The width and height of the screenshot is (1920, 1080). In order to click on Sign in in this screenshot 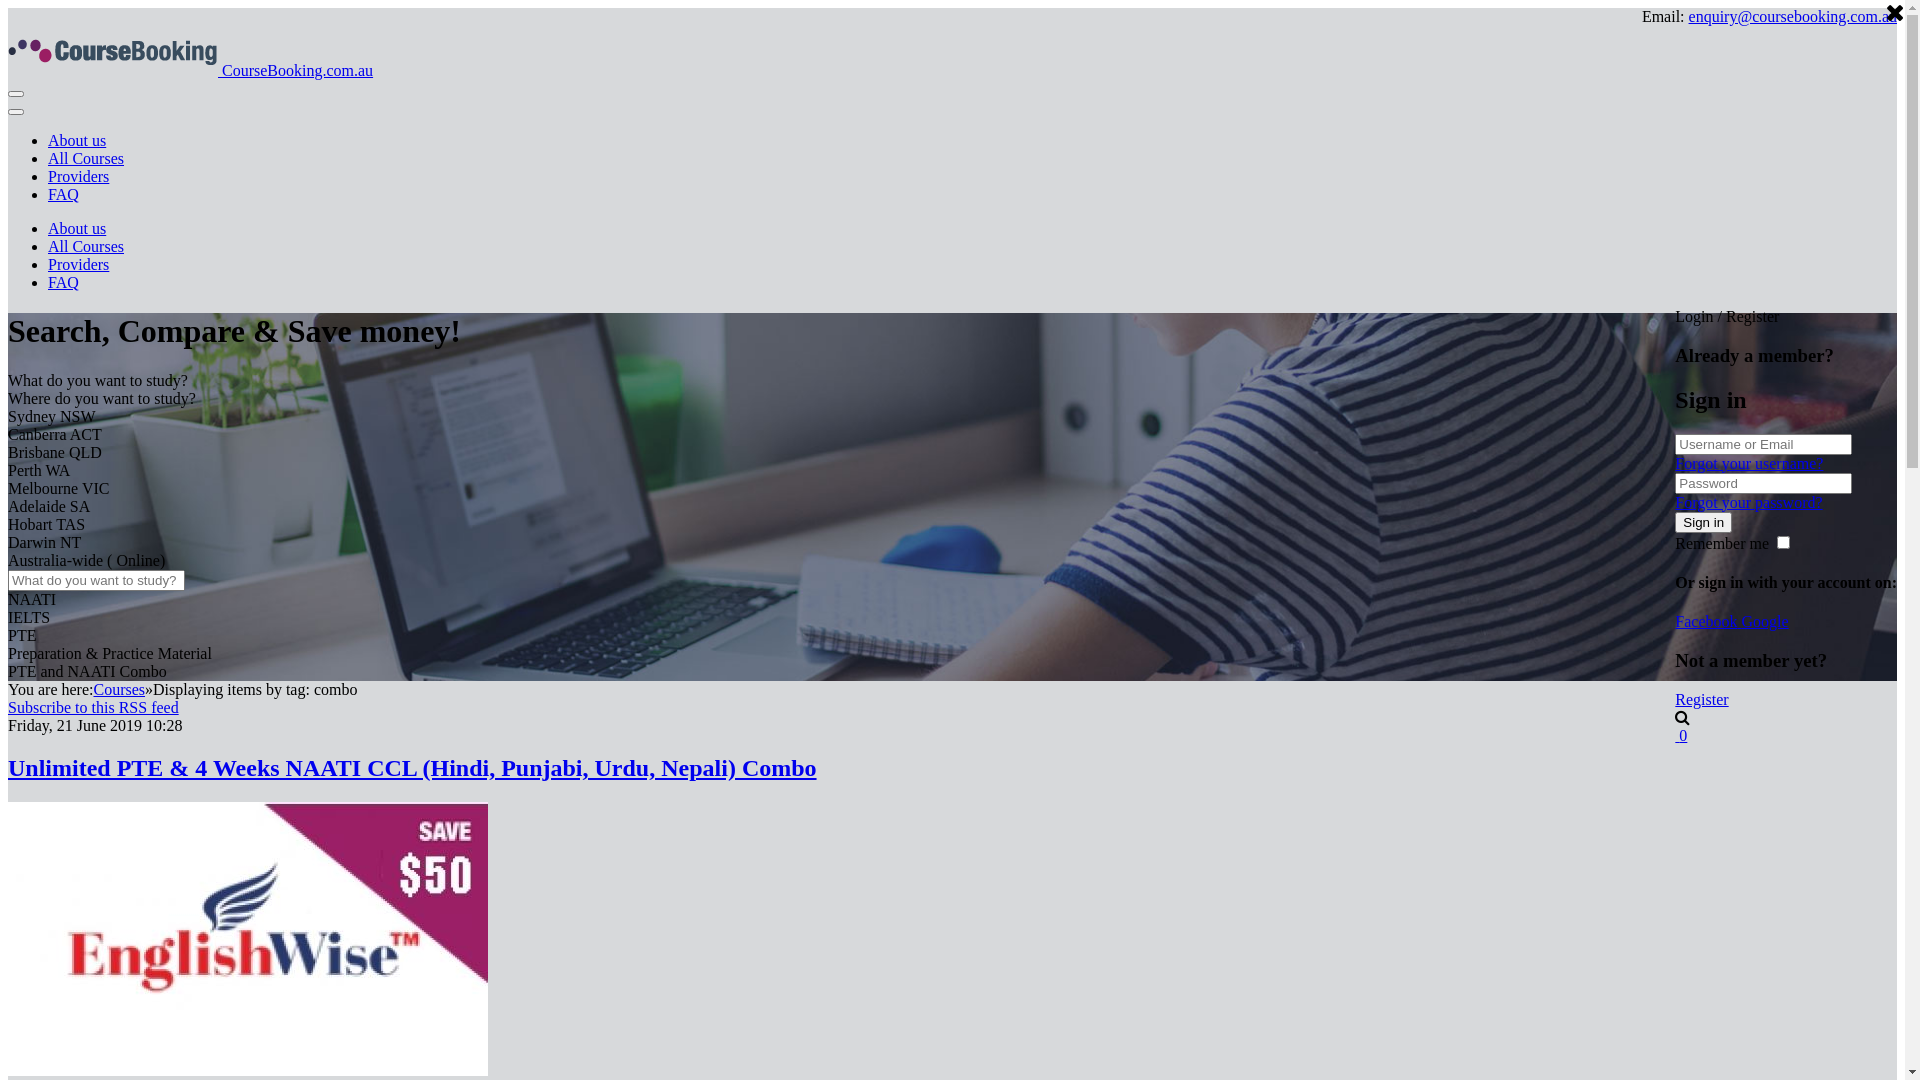, I will do `click(1704, 522)`.